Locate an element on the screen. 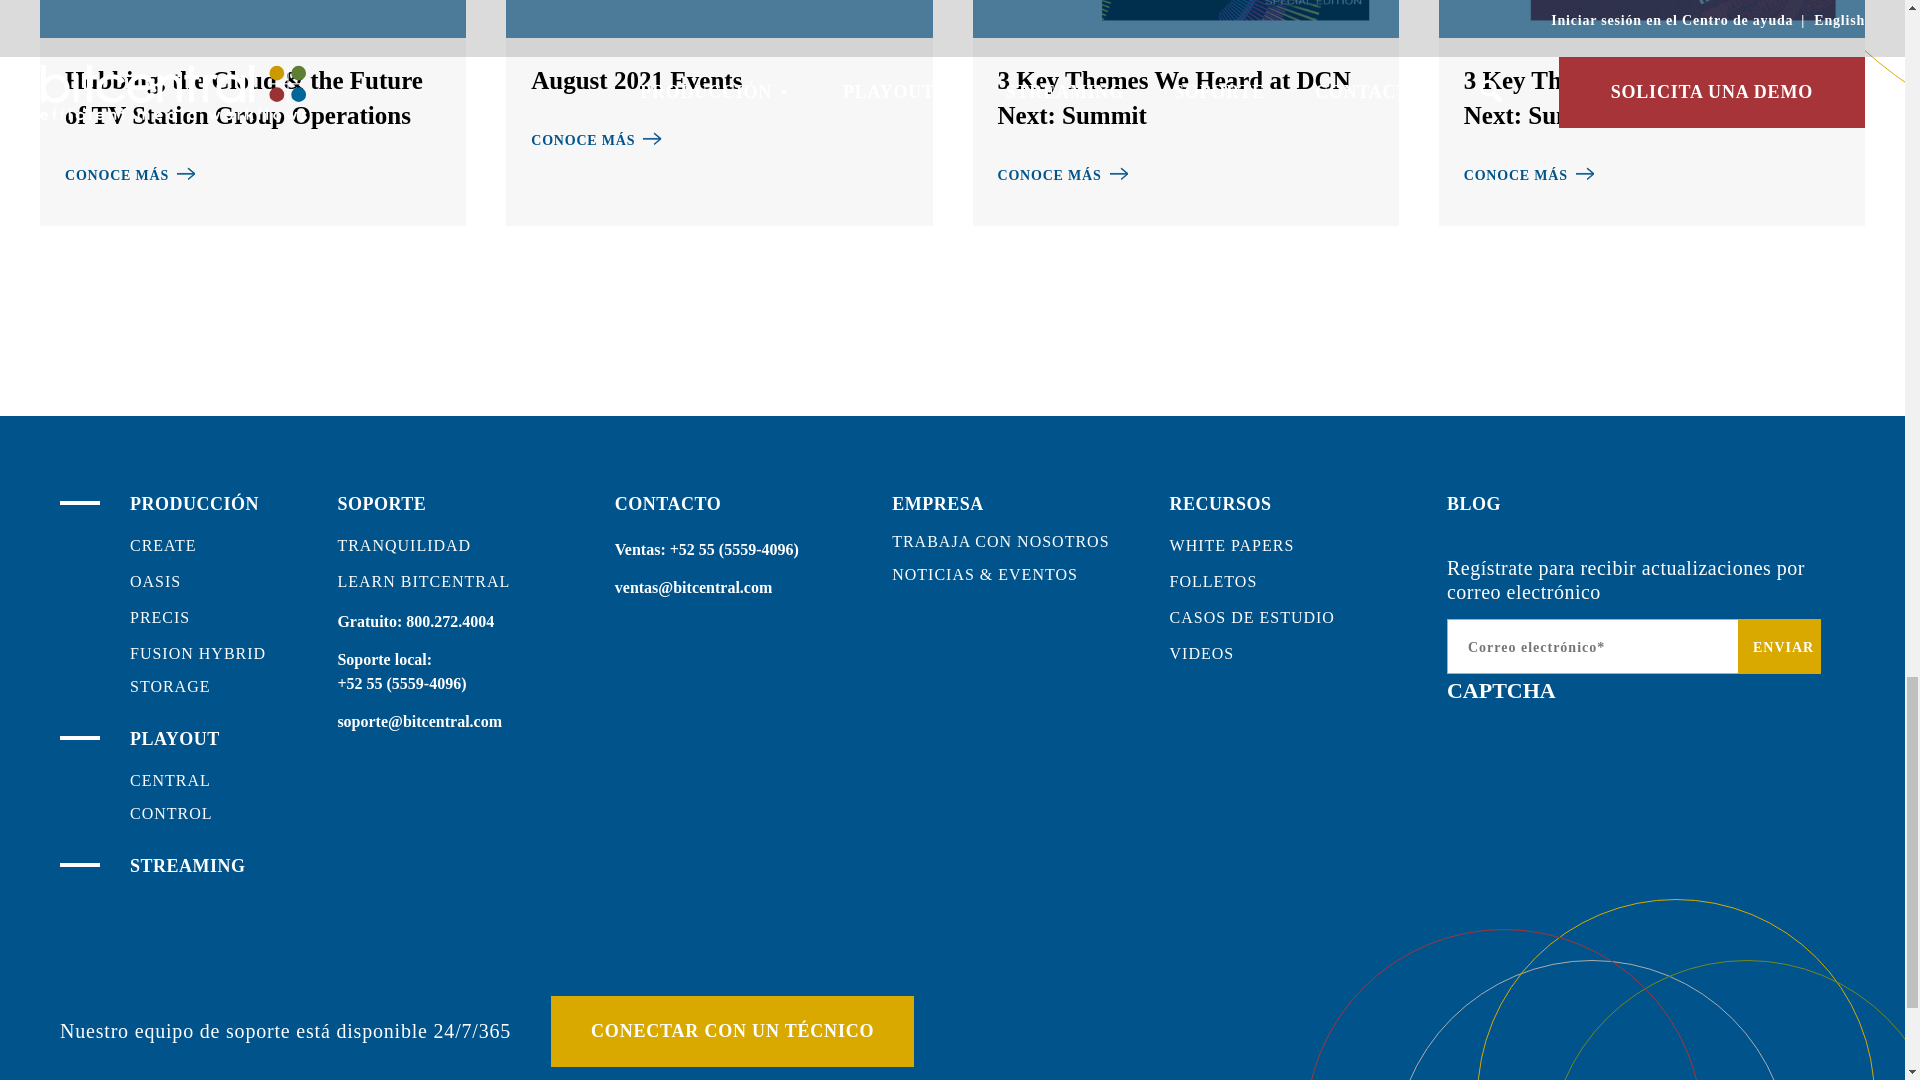 This screenshot has height=1080, width=1920. Enviar is located at coordinates (1778, 646).